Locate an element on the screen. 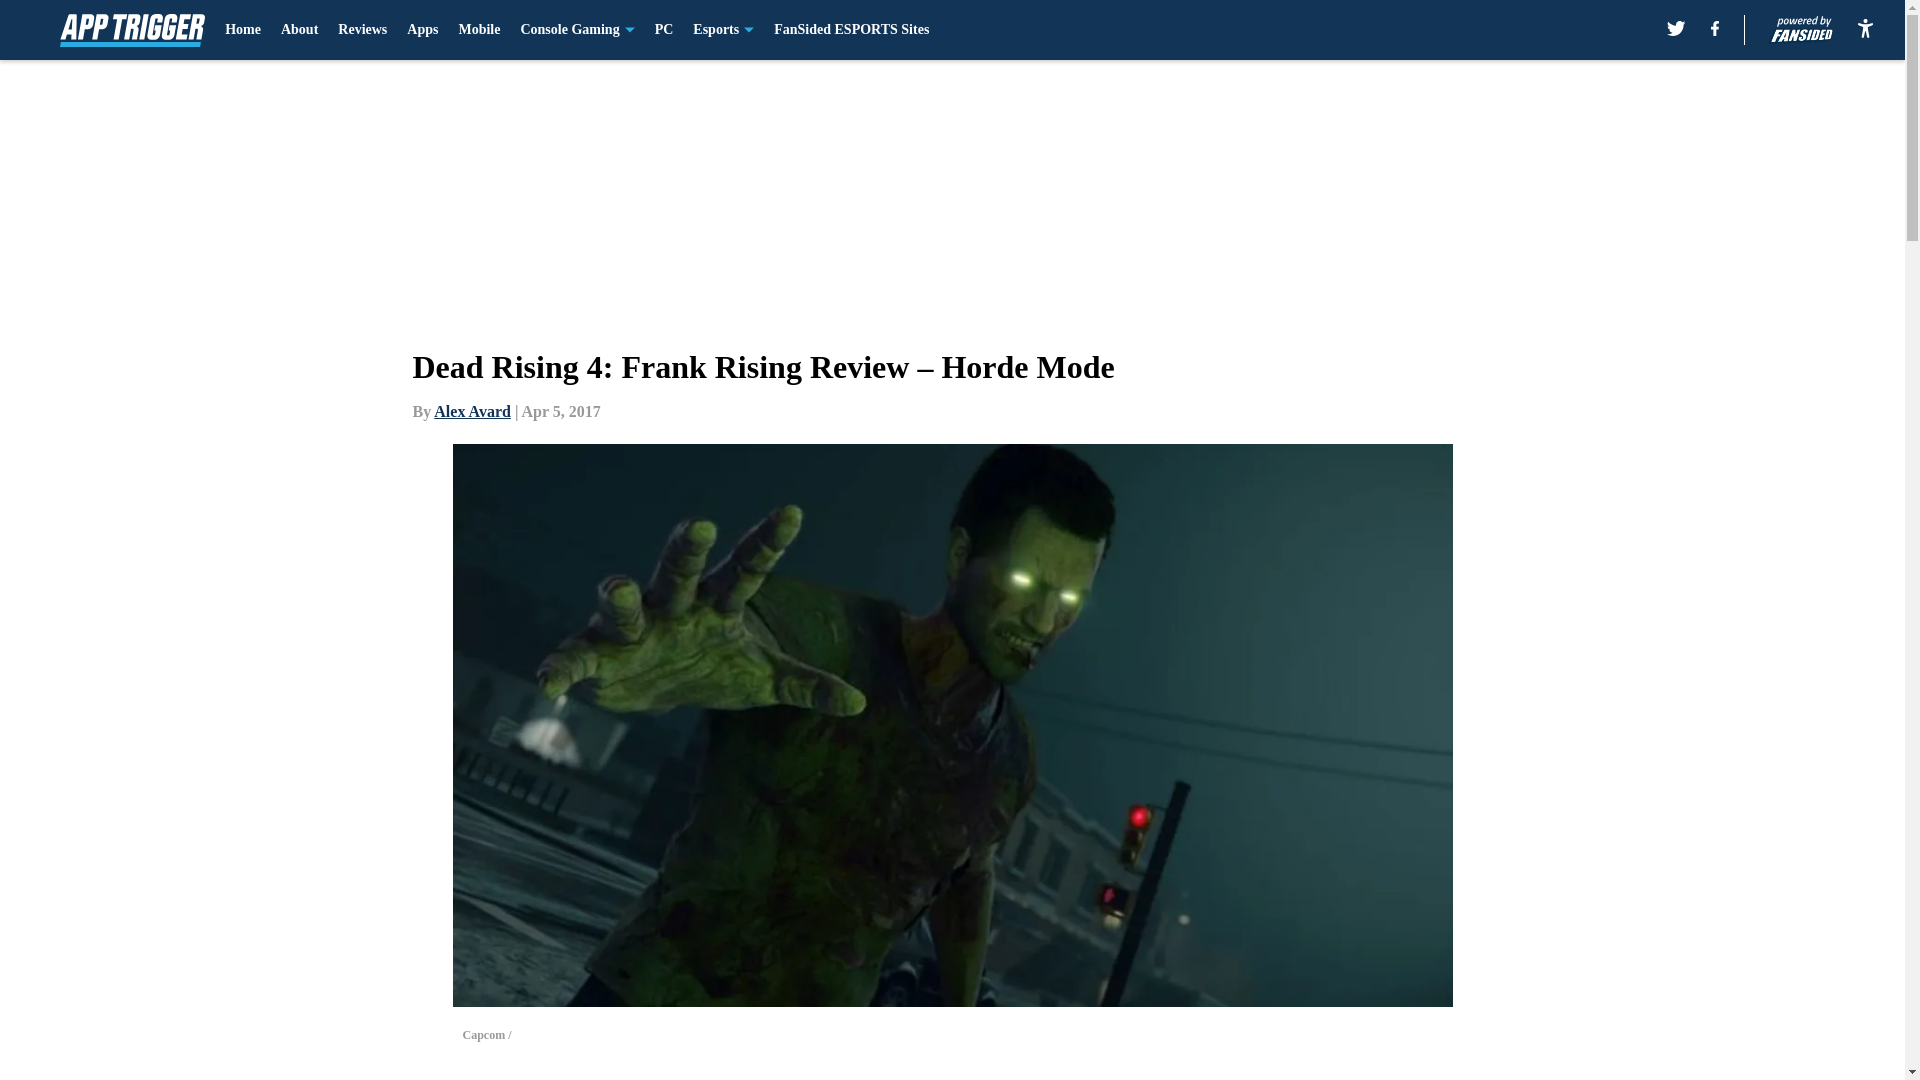  Mobile is located at coordinates (478, 30).